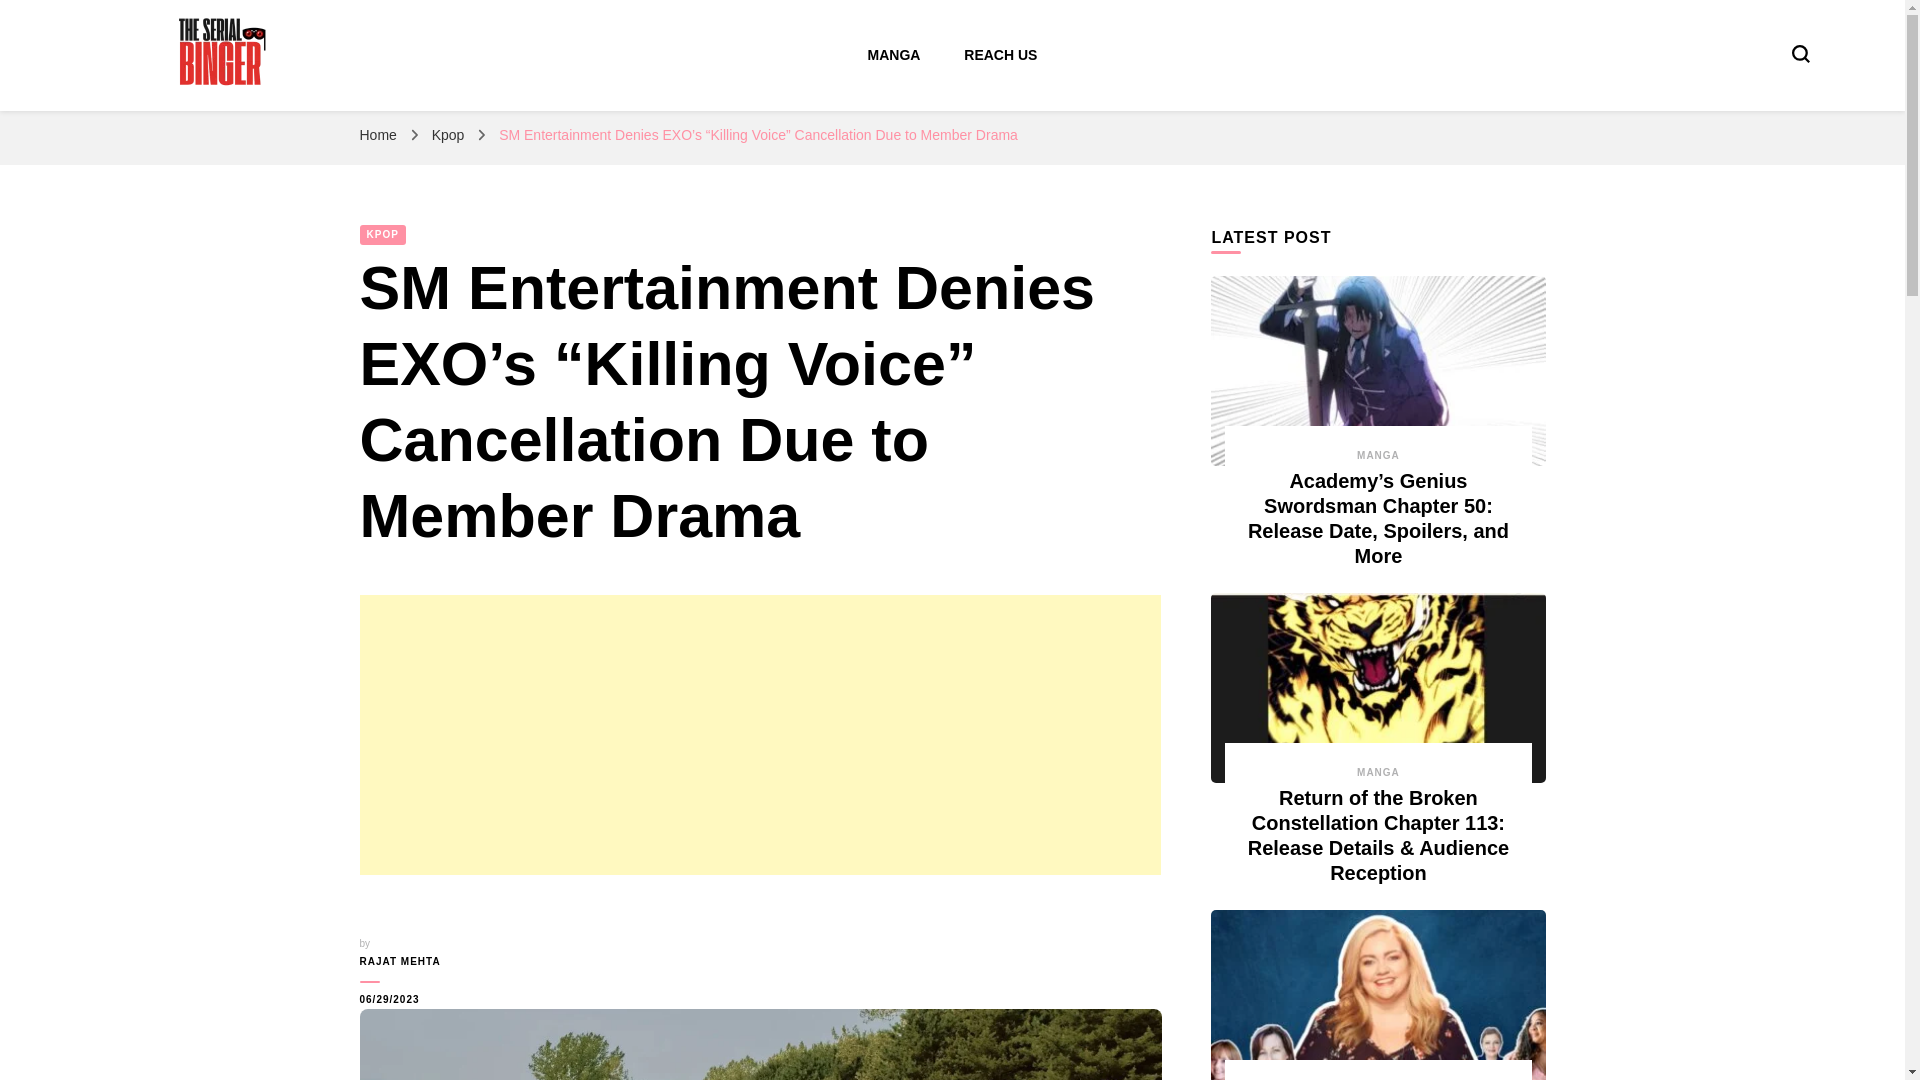 This screenshot has width=1920, height=1080. I want to click on Home, so click(378, 134).